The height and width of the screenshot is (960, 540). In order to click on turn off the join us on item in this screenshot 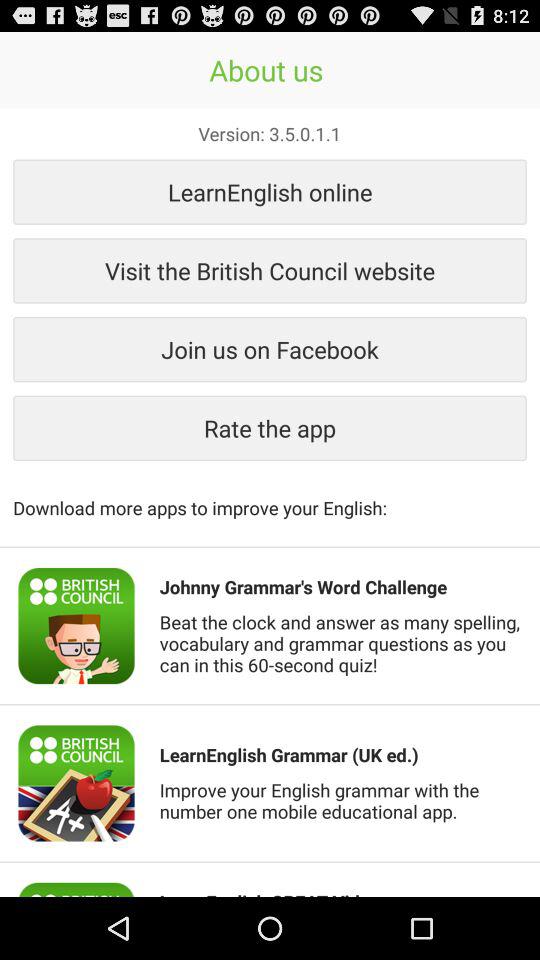, I will do `click(270, 349)`.